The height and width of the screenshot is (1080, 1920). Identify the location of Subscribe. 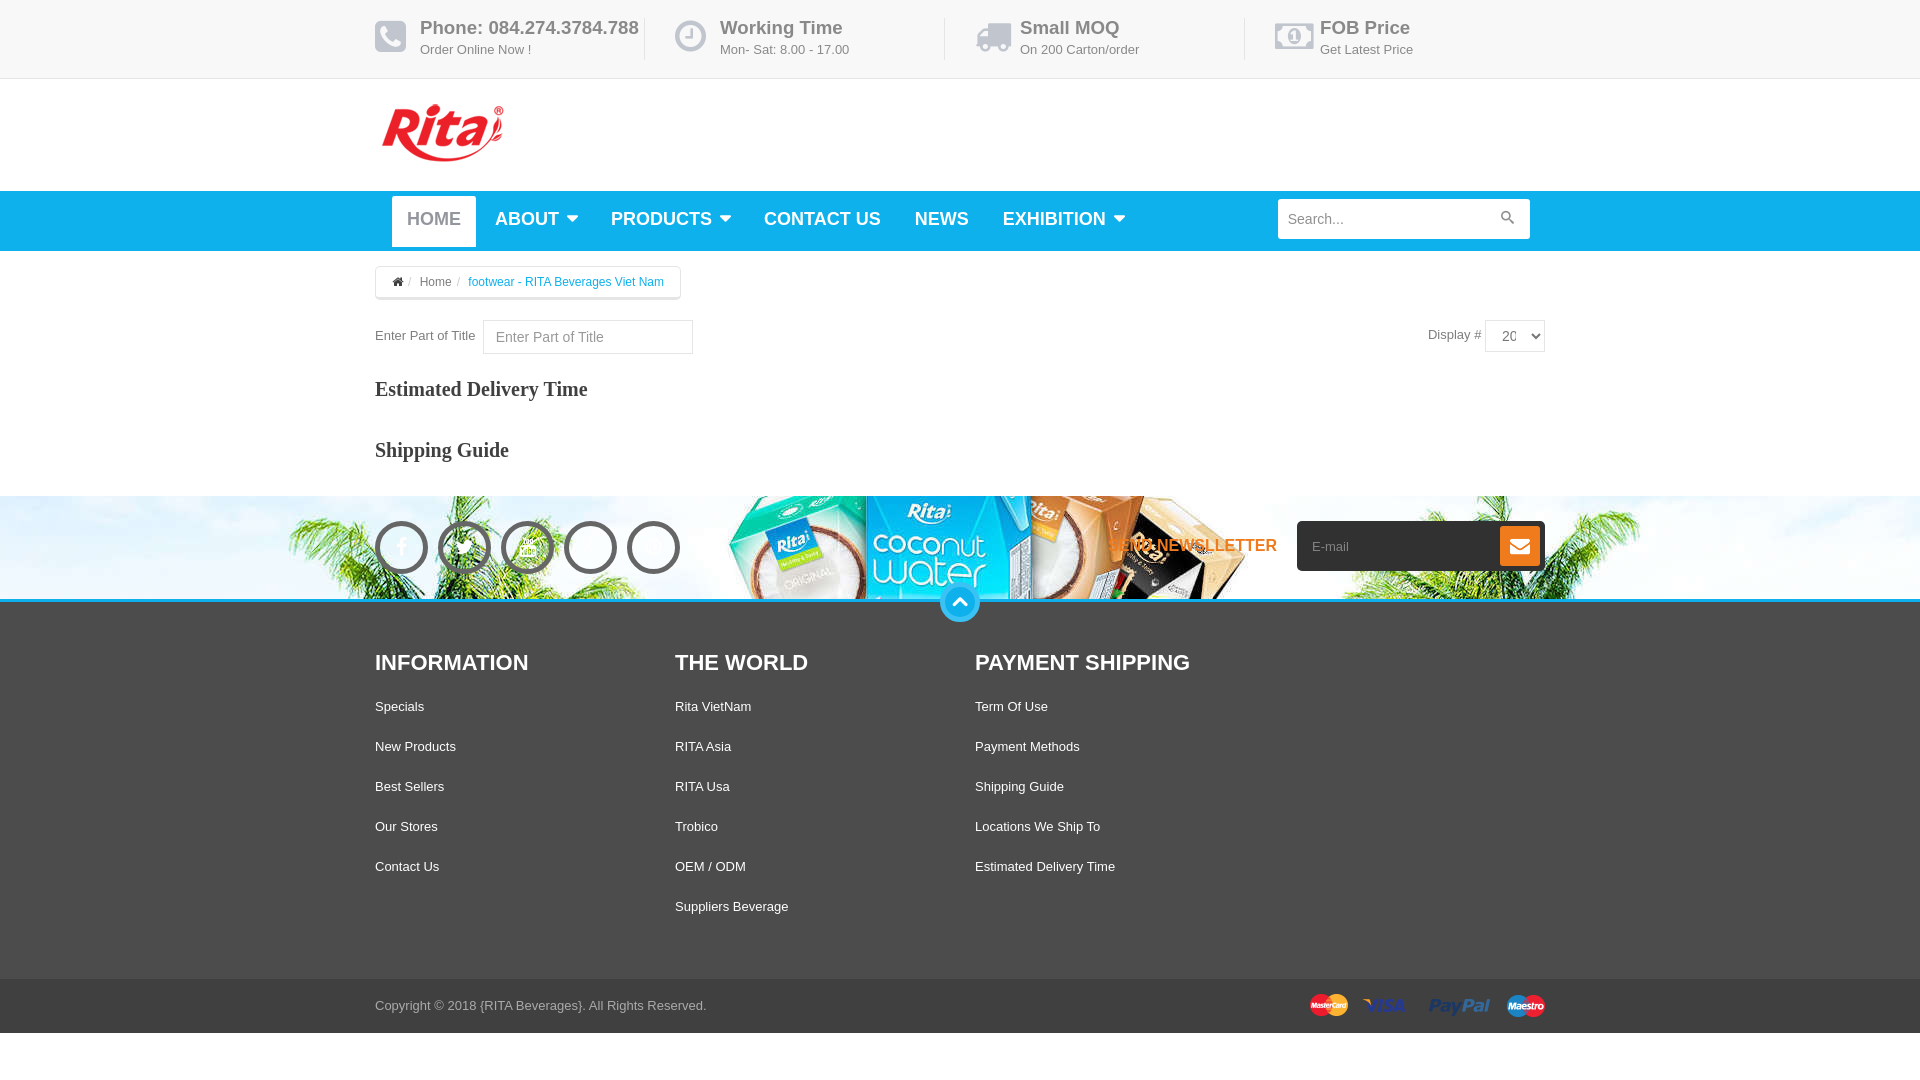
(1520, 546).